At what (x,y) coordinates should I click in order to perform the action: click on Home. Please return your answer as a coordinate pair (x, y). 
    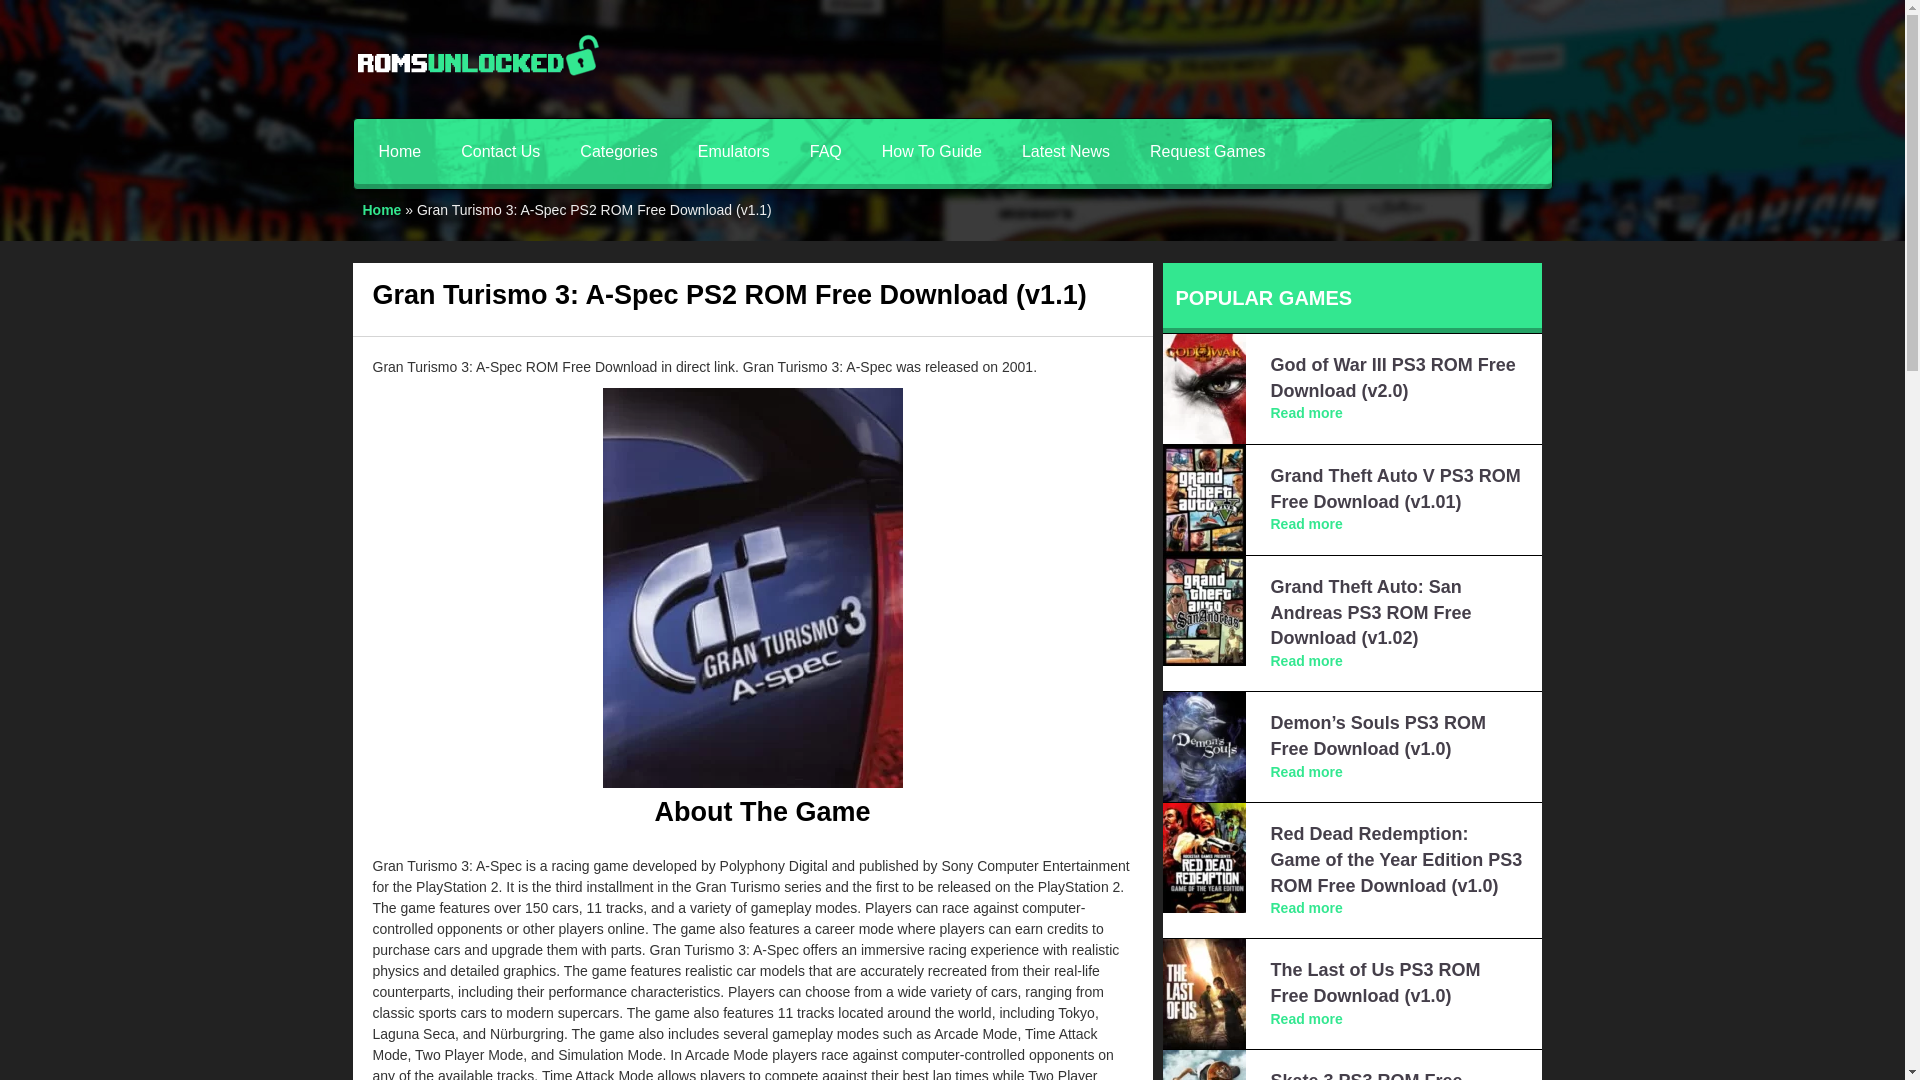
    Looking at the image, I should click on (399, 150).